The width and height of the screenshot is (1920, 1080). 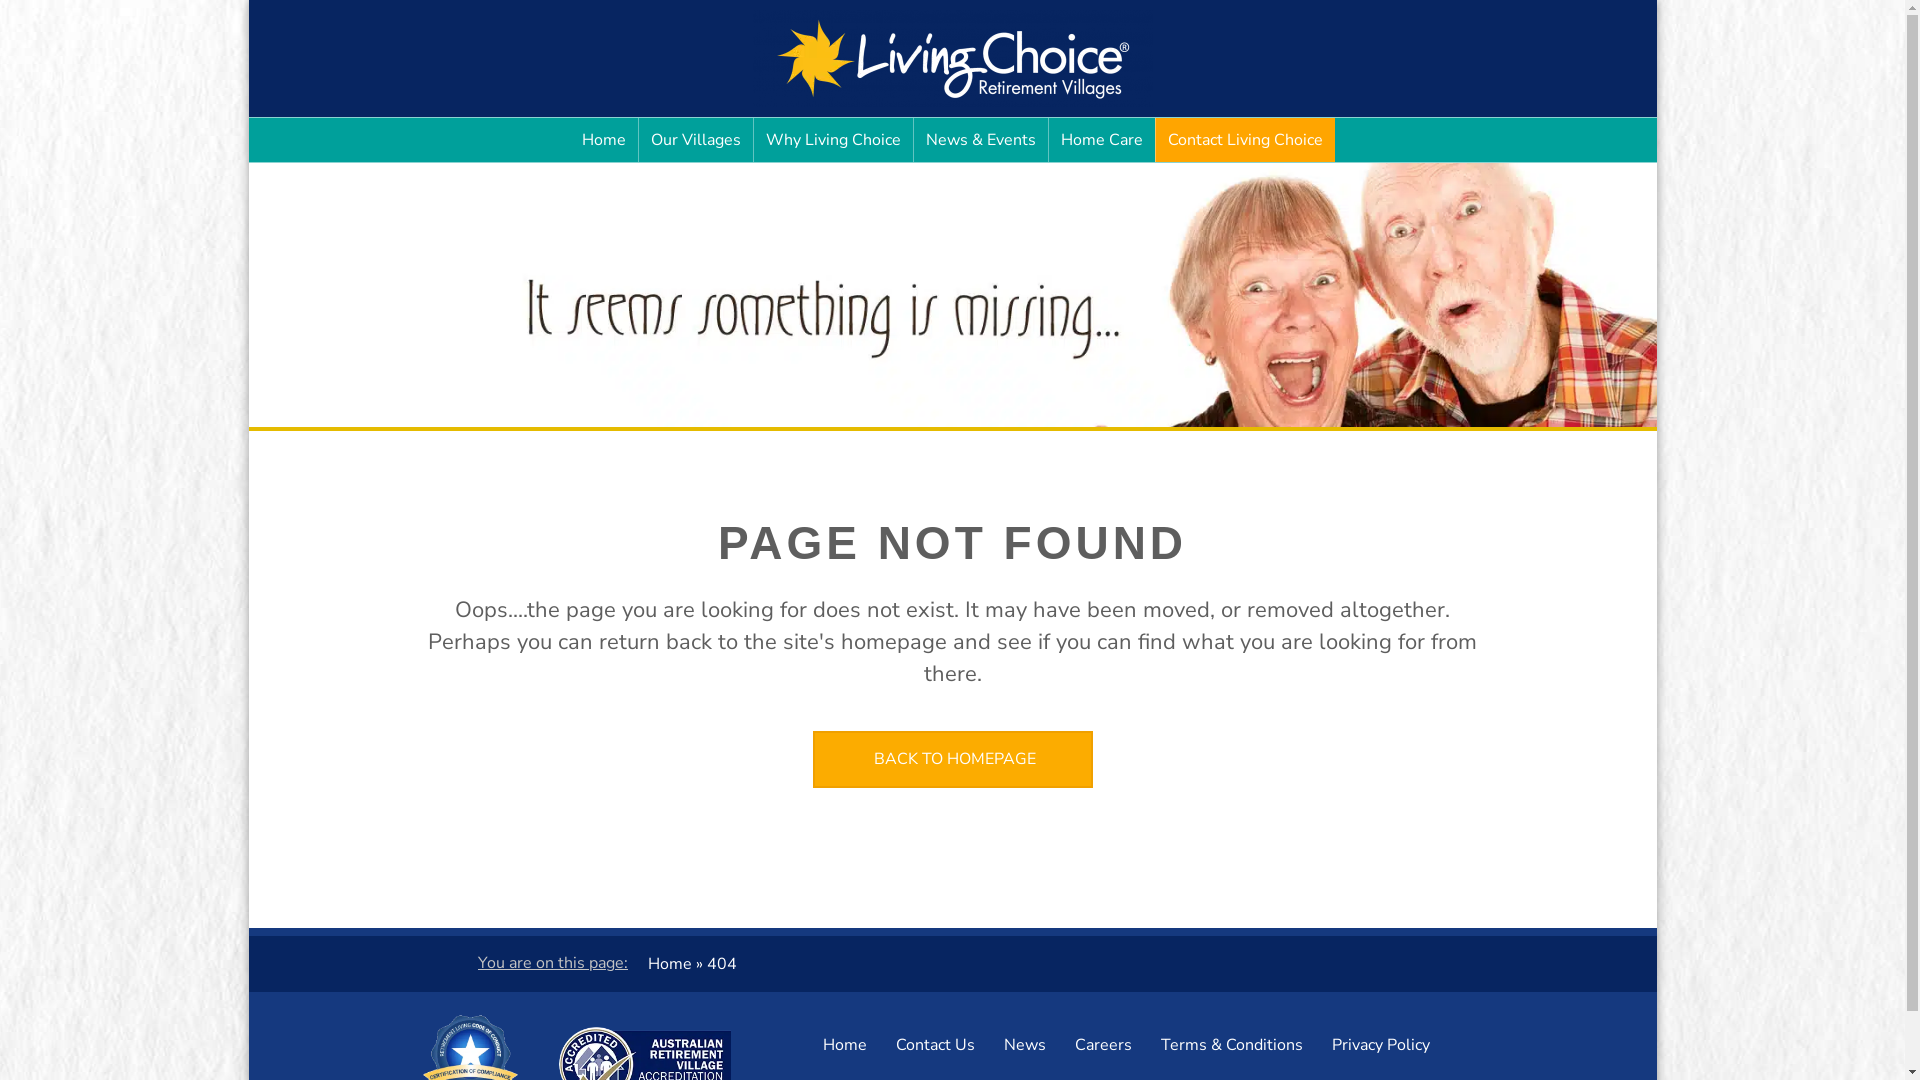 I want to click on 404-error, so click(x=952, y=294).